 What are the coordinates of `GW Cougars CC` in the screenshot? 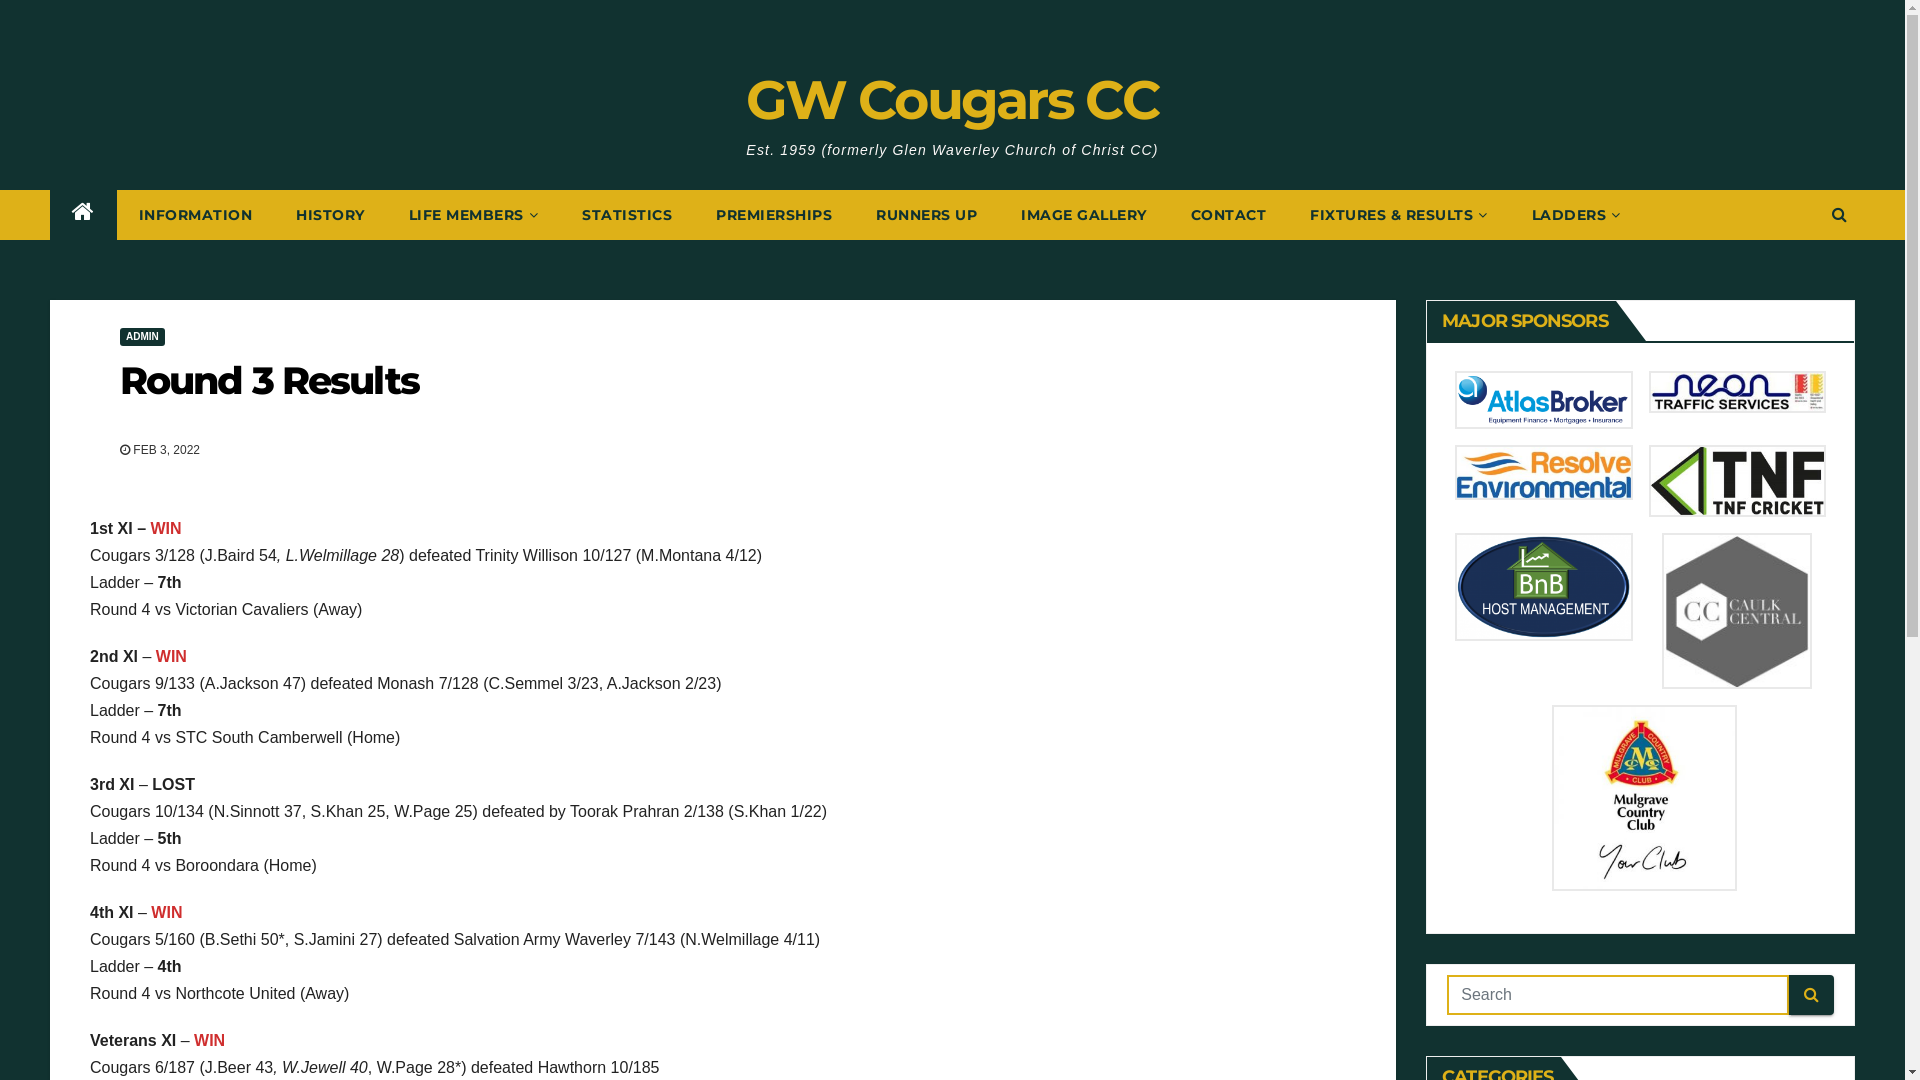 It's located at (952, 100).